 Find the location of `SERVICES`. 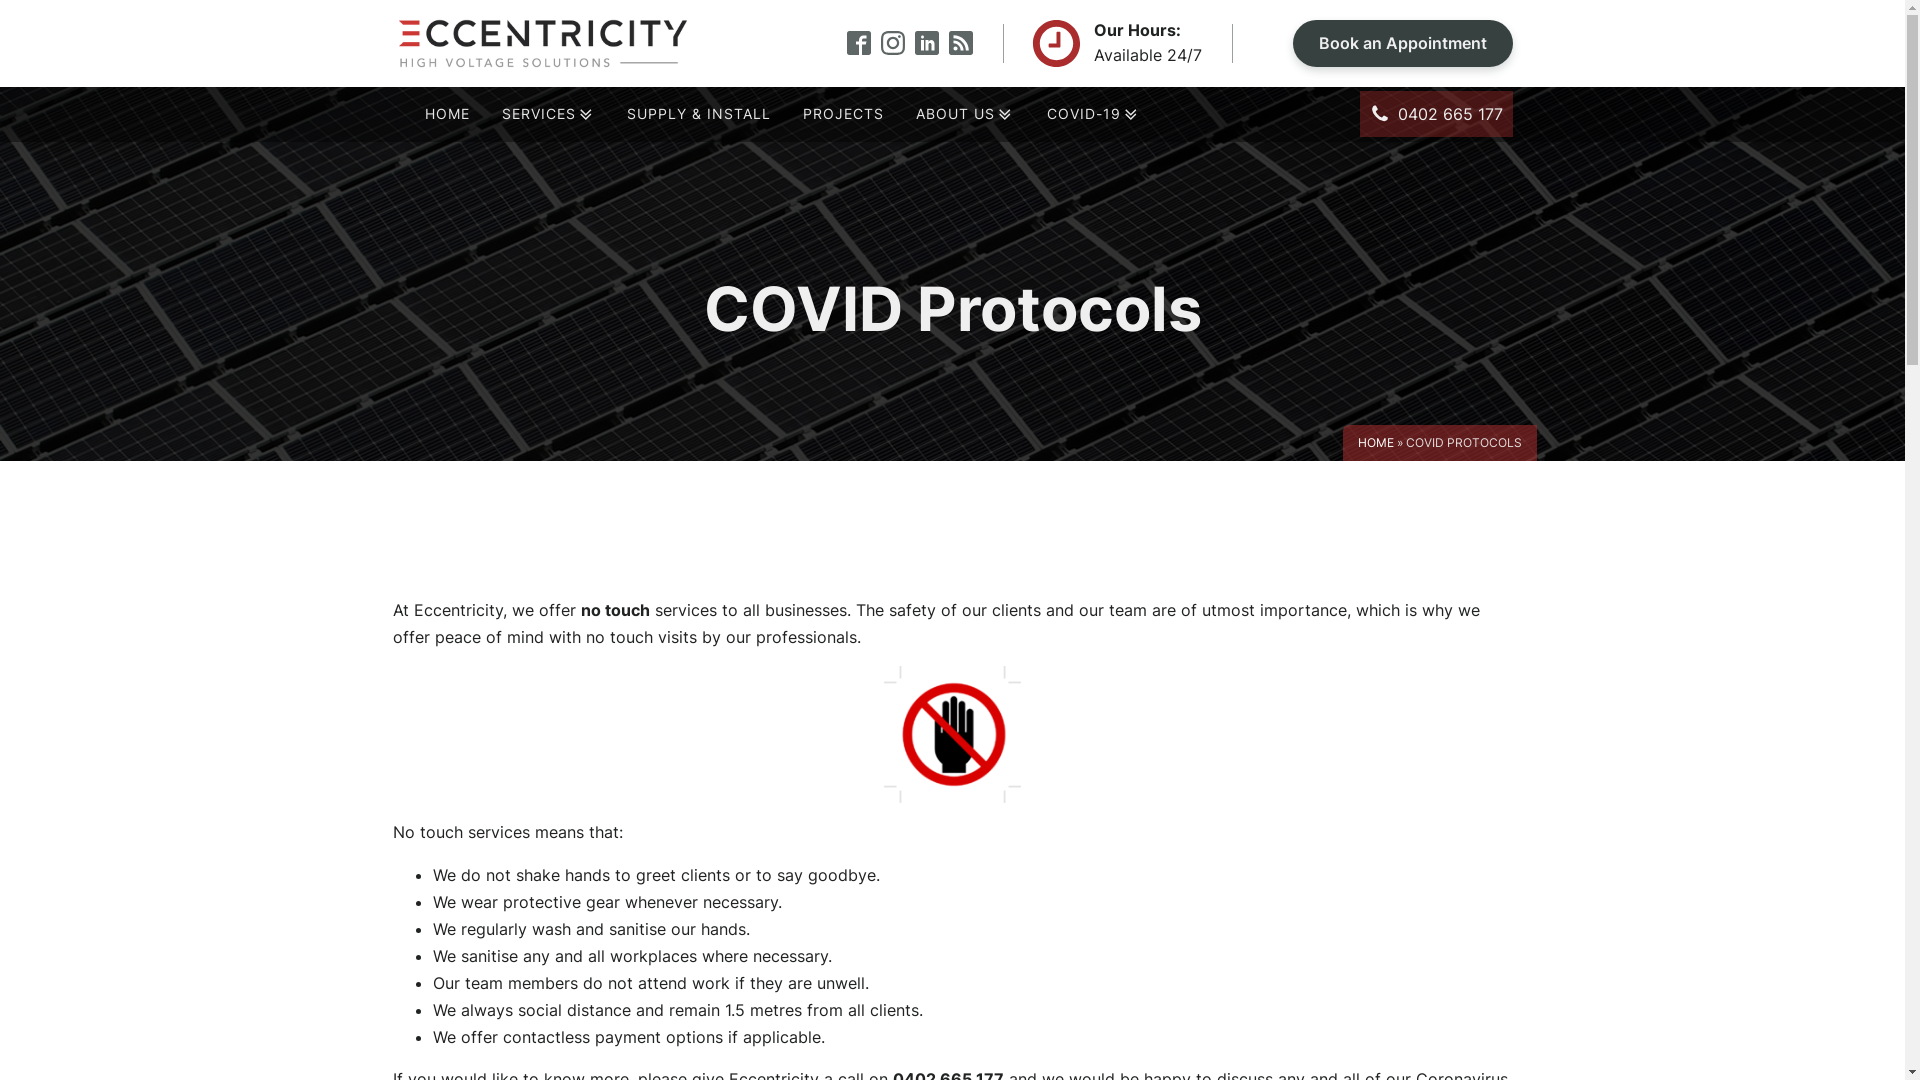

SERVICES is located at coordinates (549, 115).